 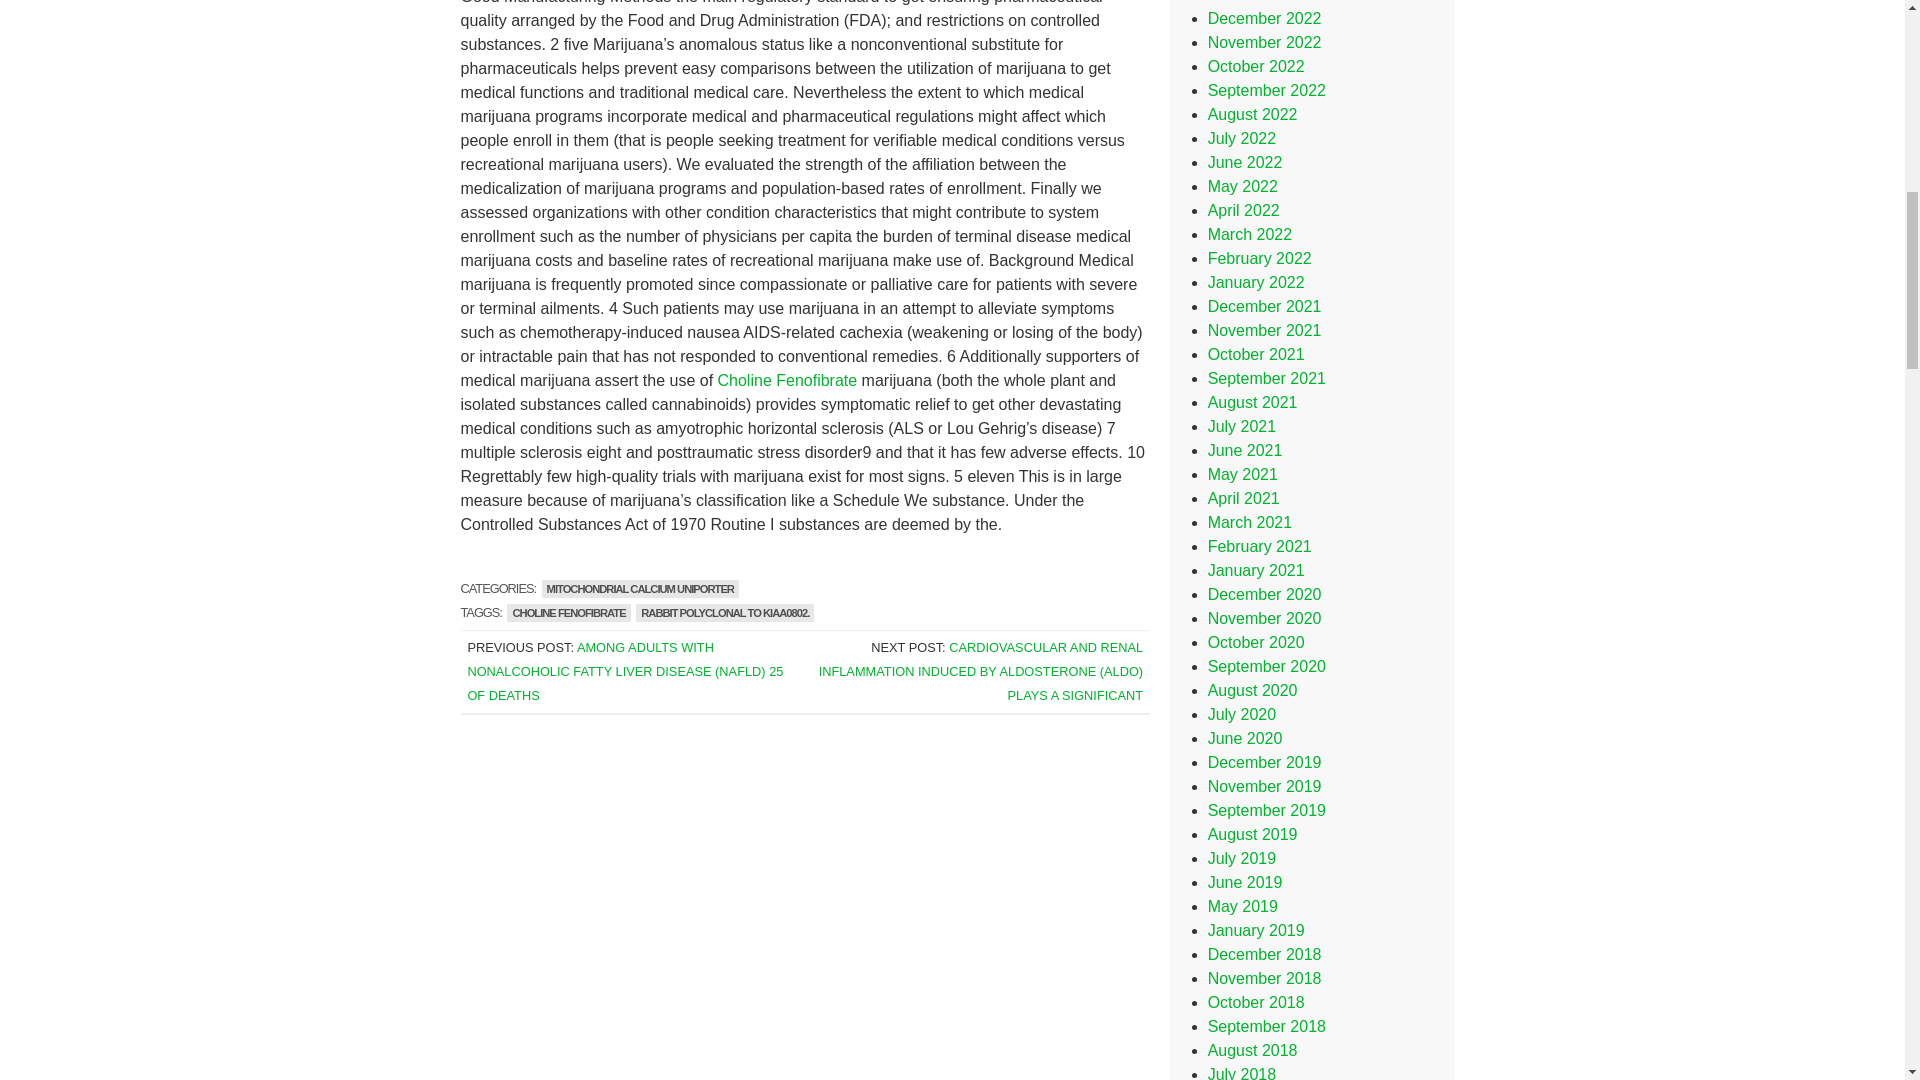 What do you see at coordinates (788, 380) in the screenshot?
I see `Choline Fenofibrate` at bounding box center [788, 380].